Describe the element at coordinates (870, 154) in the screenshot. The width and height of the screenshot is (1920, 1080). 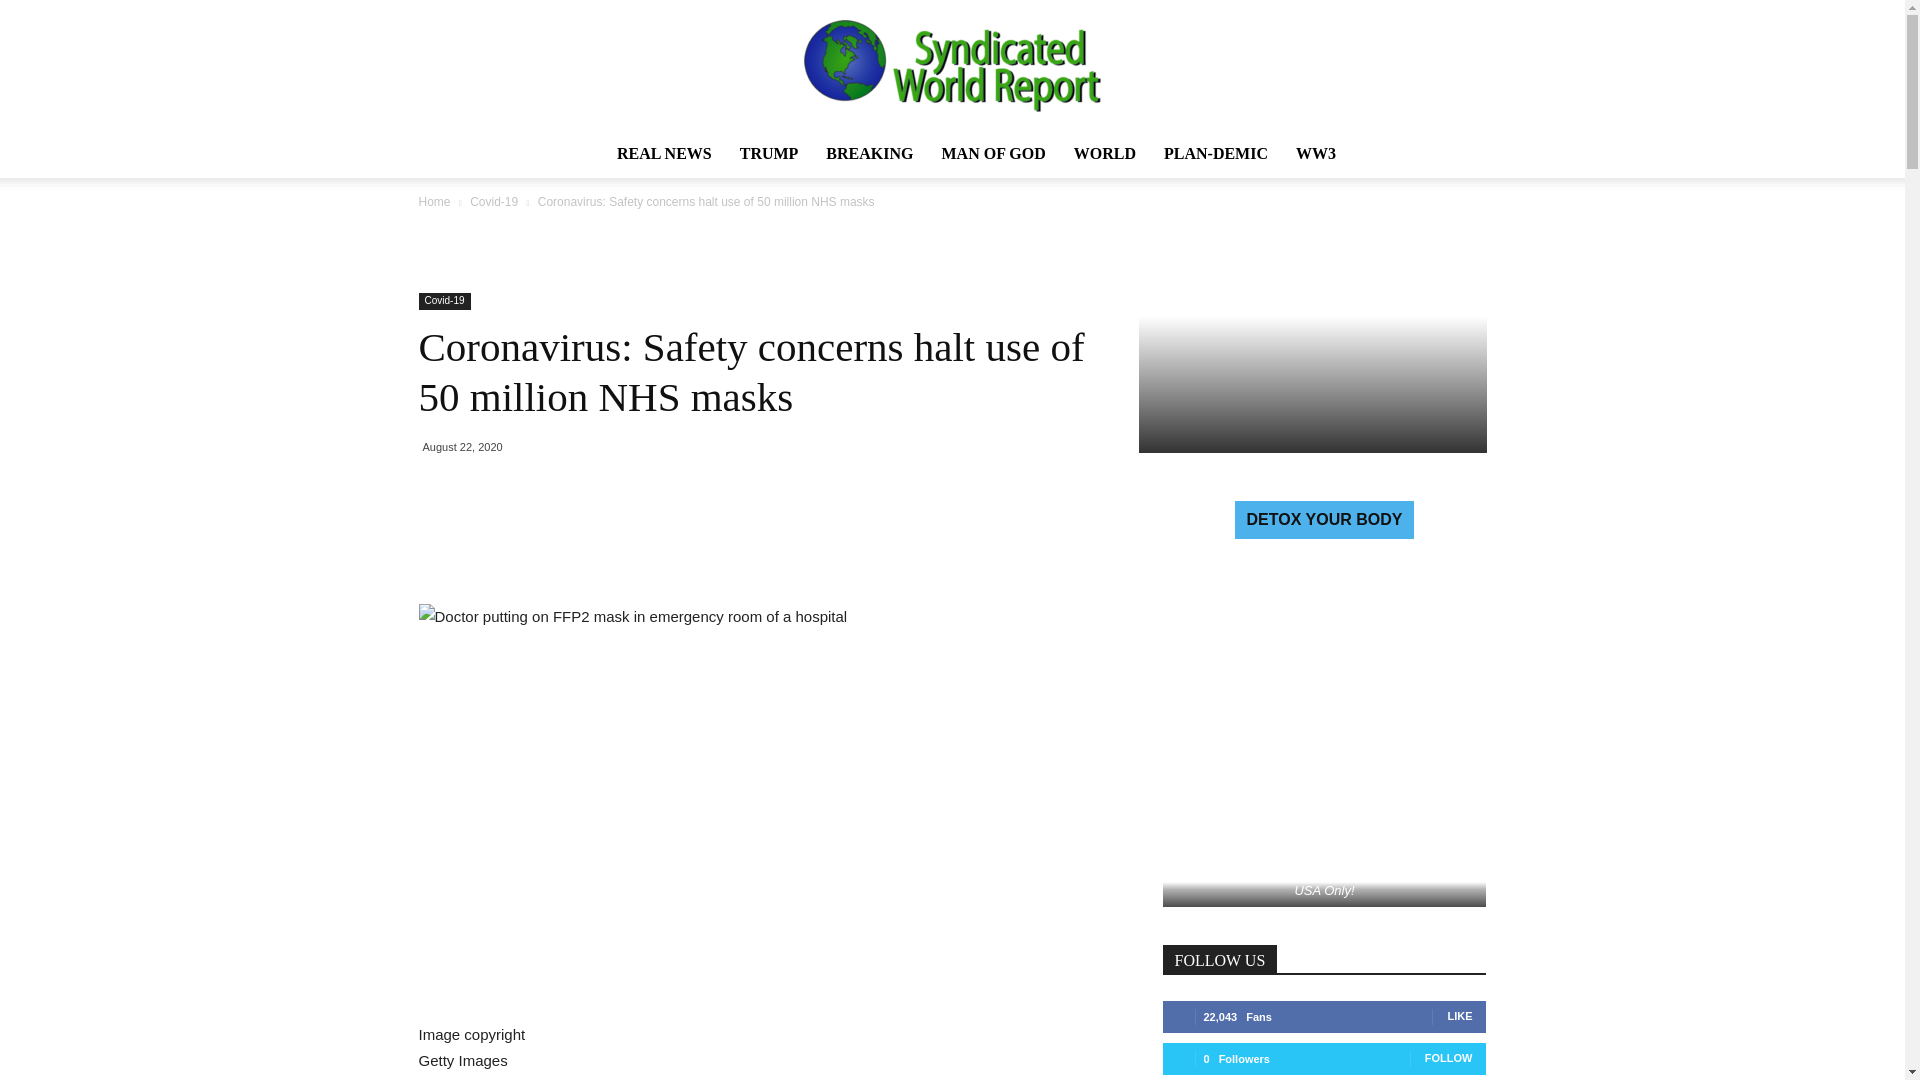
I see `BREAKING` at that location.